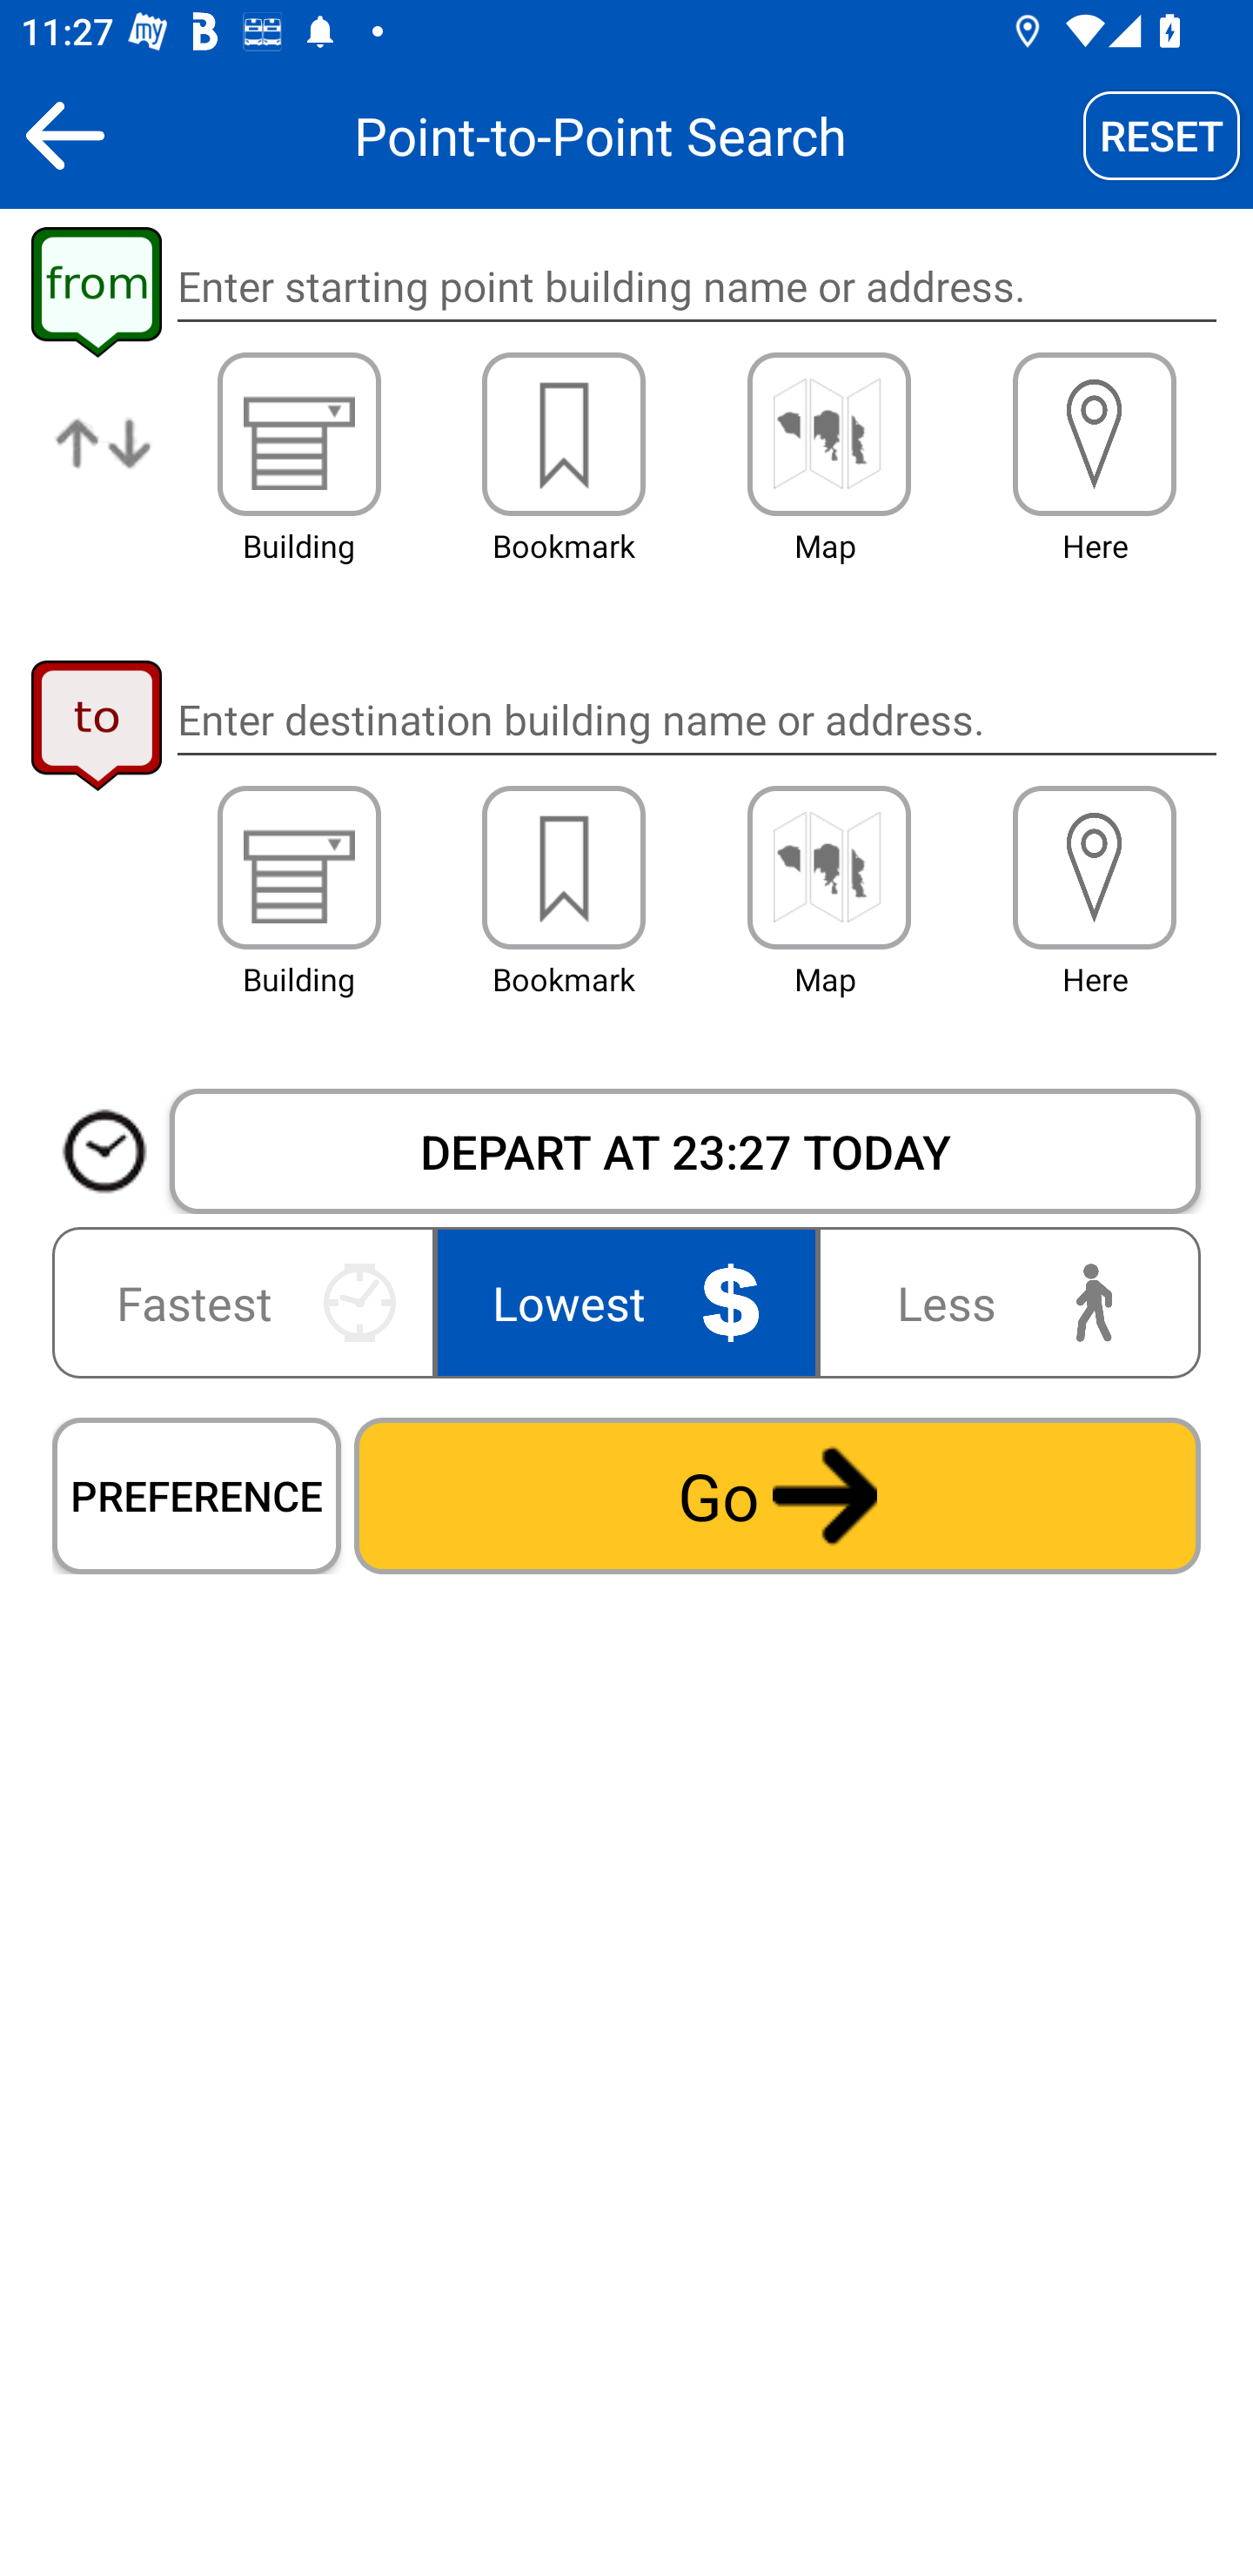 This screenshot has height=2576, width=1253. Describe the element at coordinates (828, 868) in the screenshot. I see `Select location on map` at that location.